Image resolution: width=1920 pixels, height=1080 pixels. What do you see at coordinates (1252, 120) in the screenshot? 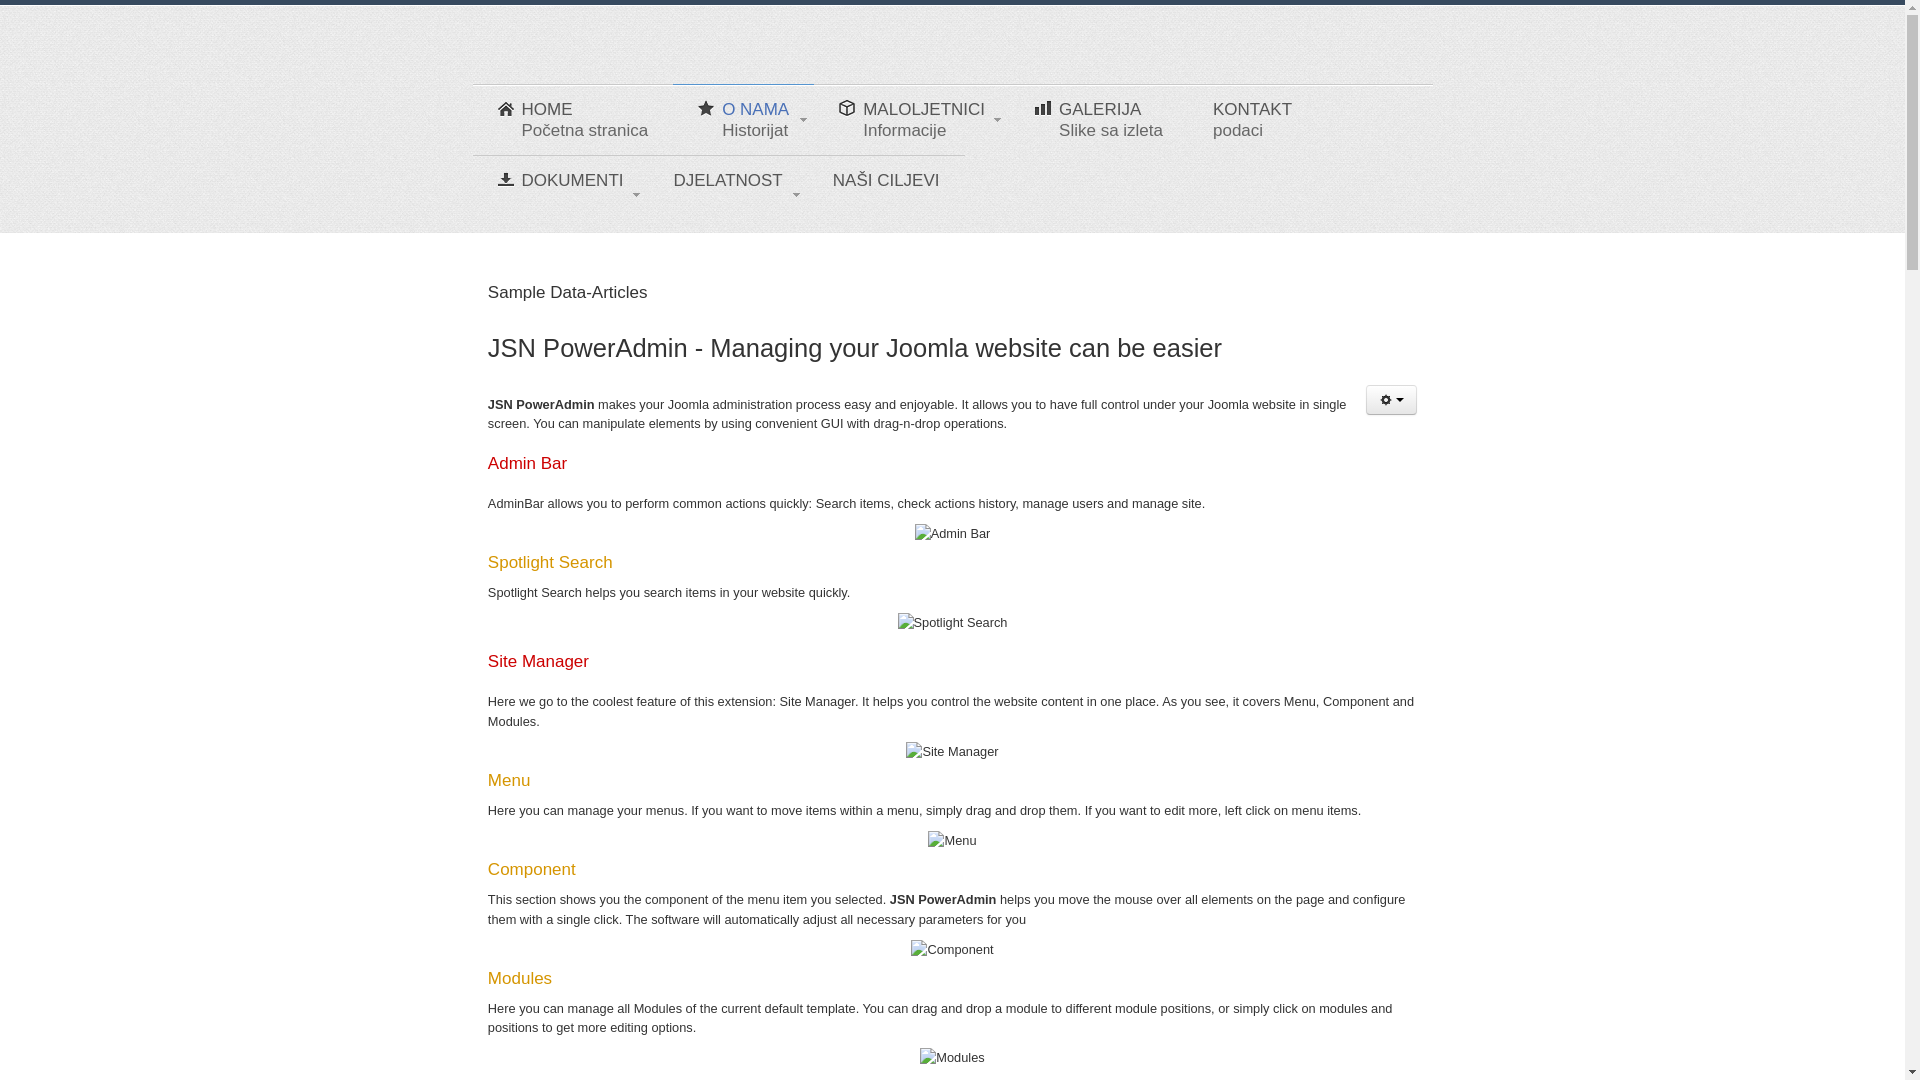
I see `Informacije` at bounding box center [1252, 120].